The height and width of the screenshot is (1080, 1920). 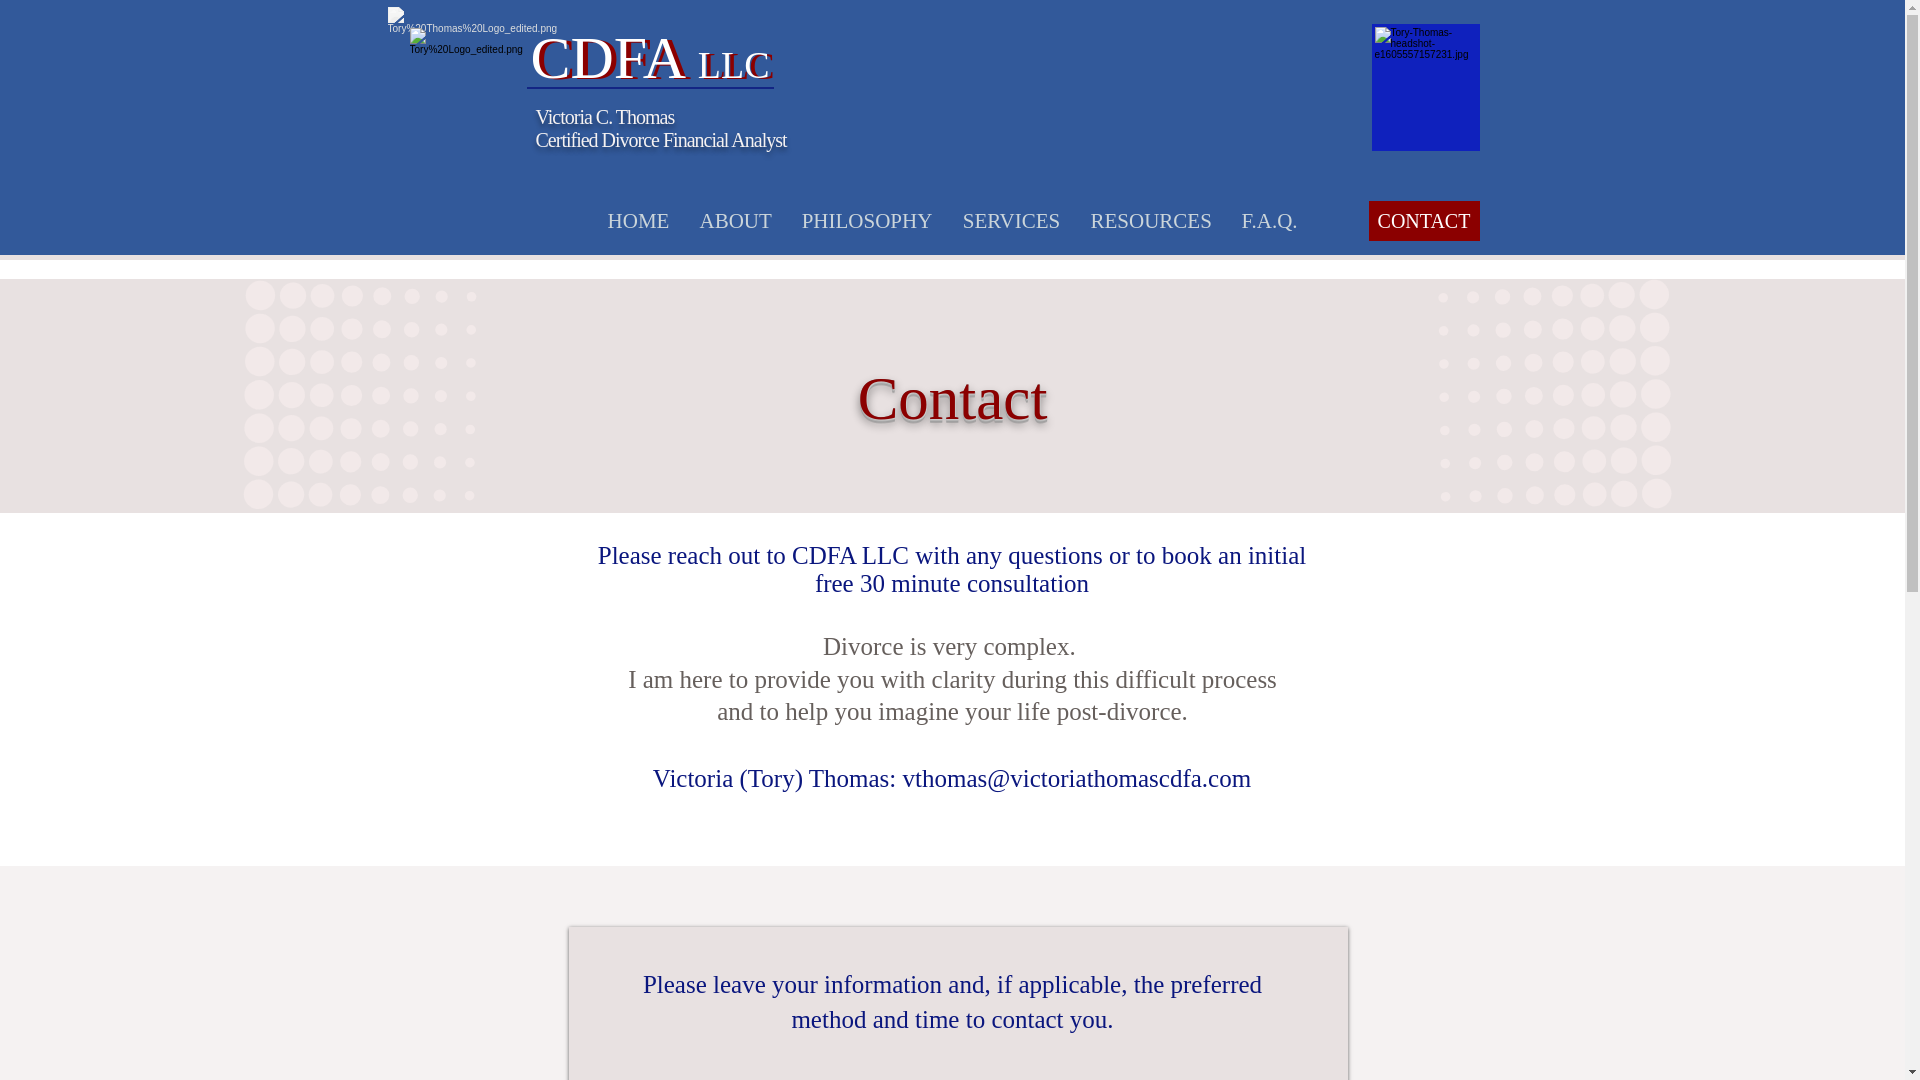 What do you see at coordinates (1150, 220) in the screenshot?
I see `RESOURCES` at bounding box center [1150, 220].